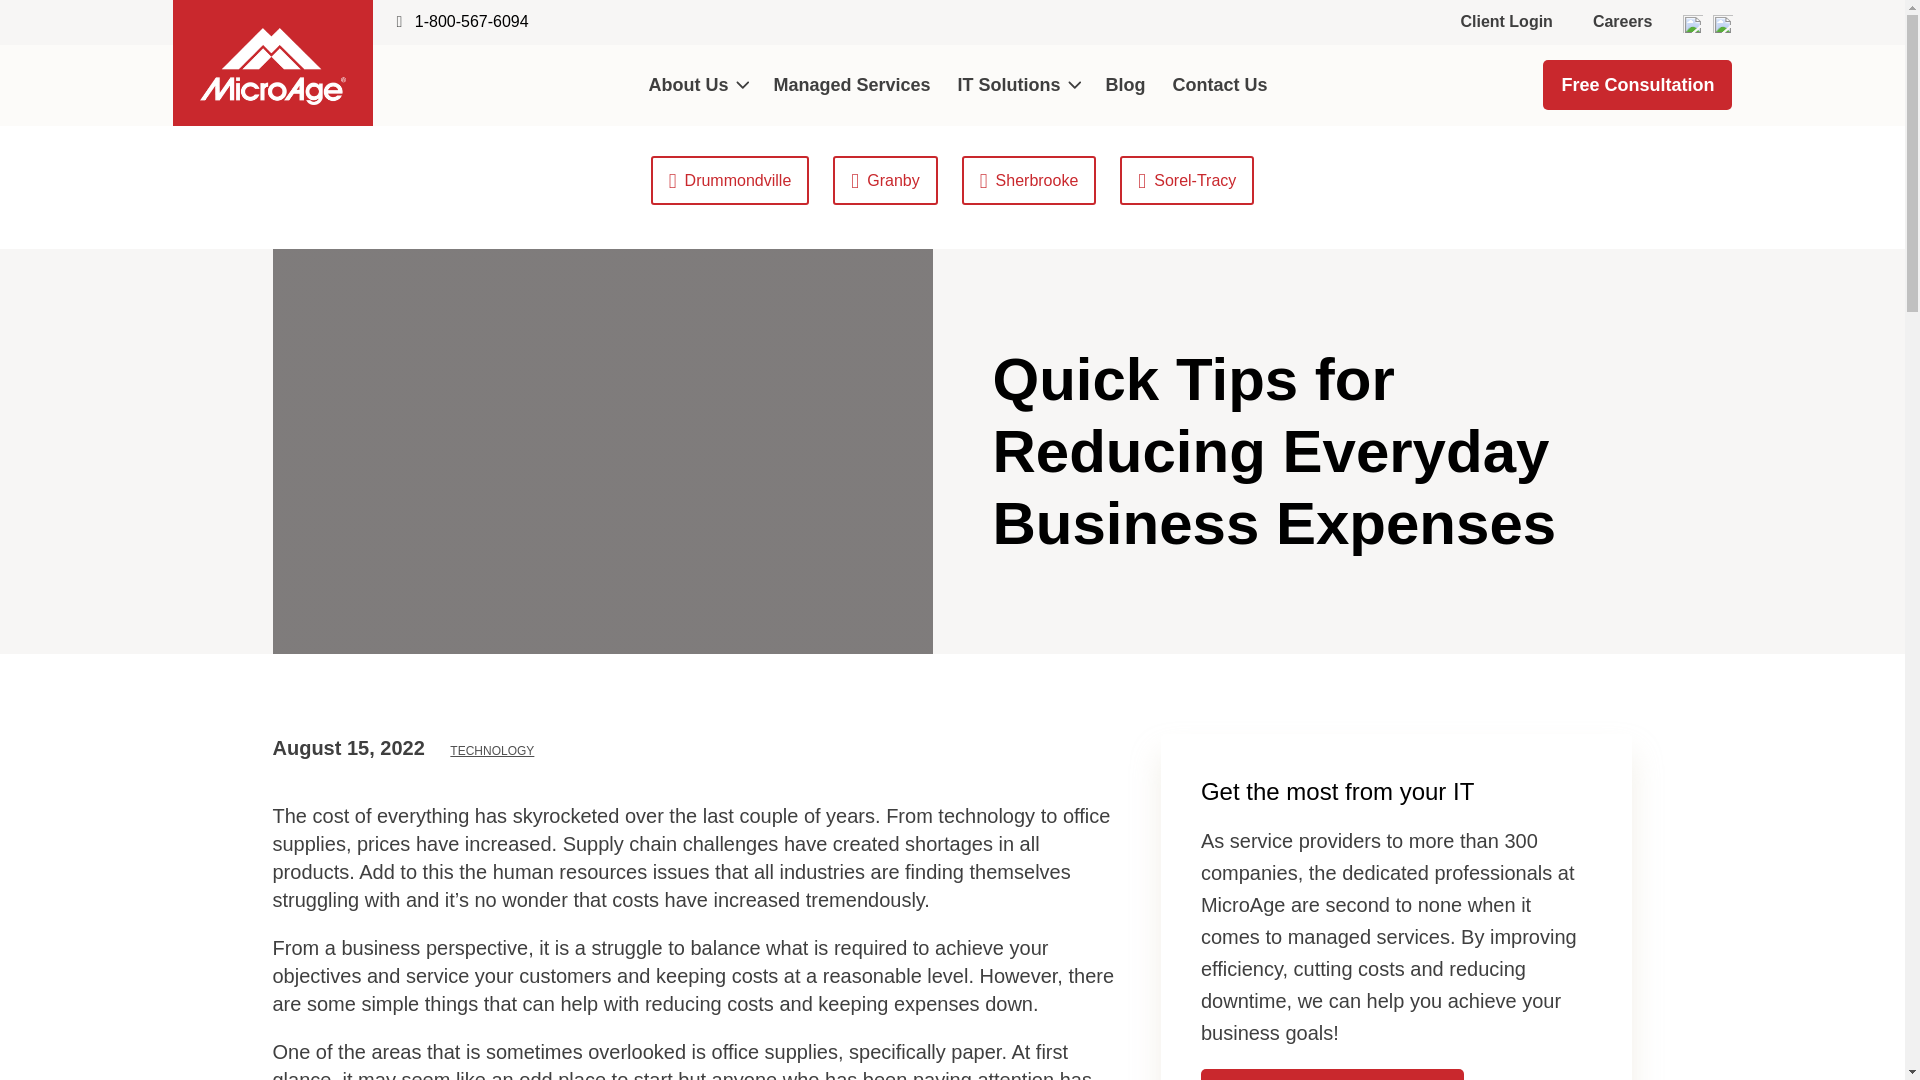 This screenshot has width=1920, height=1080. I want to click on 1-800-567-6094, so click(472, 21).